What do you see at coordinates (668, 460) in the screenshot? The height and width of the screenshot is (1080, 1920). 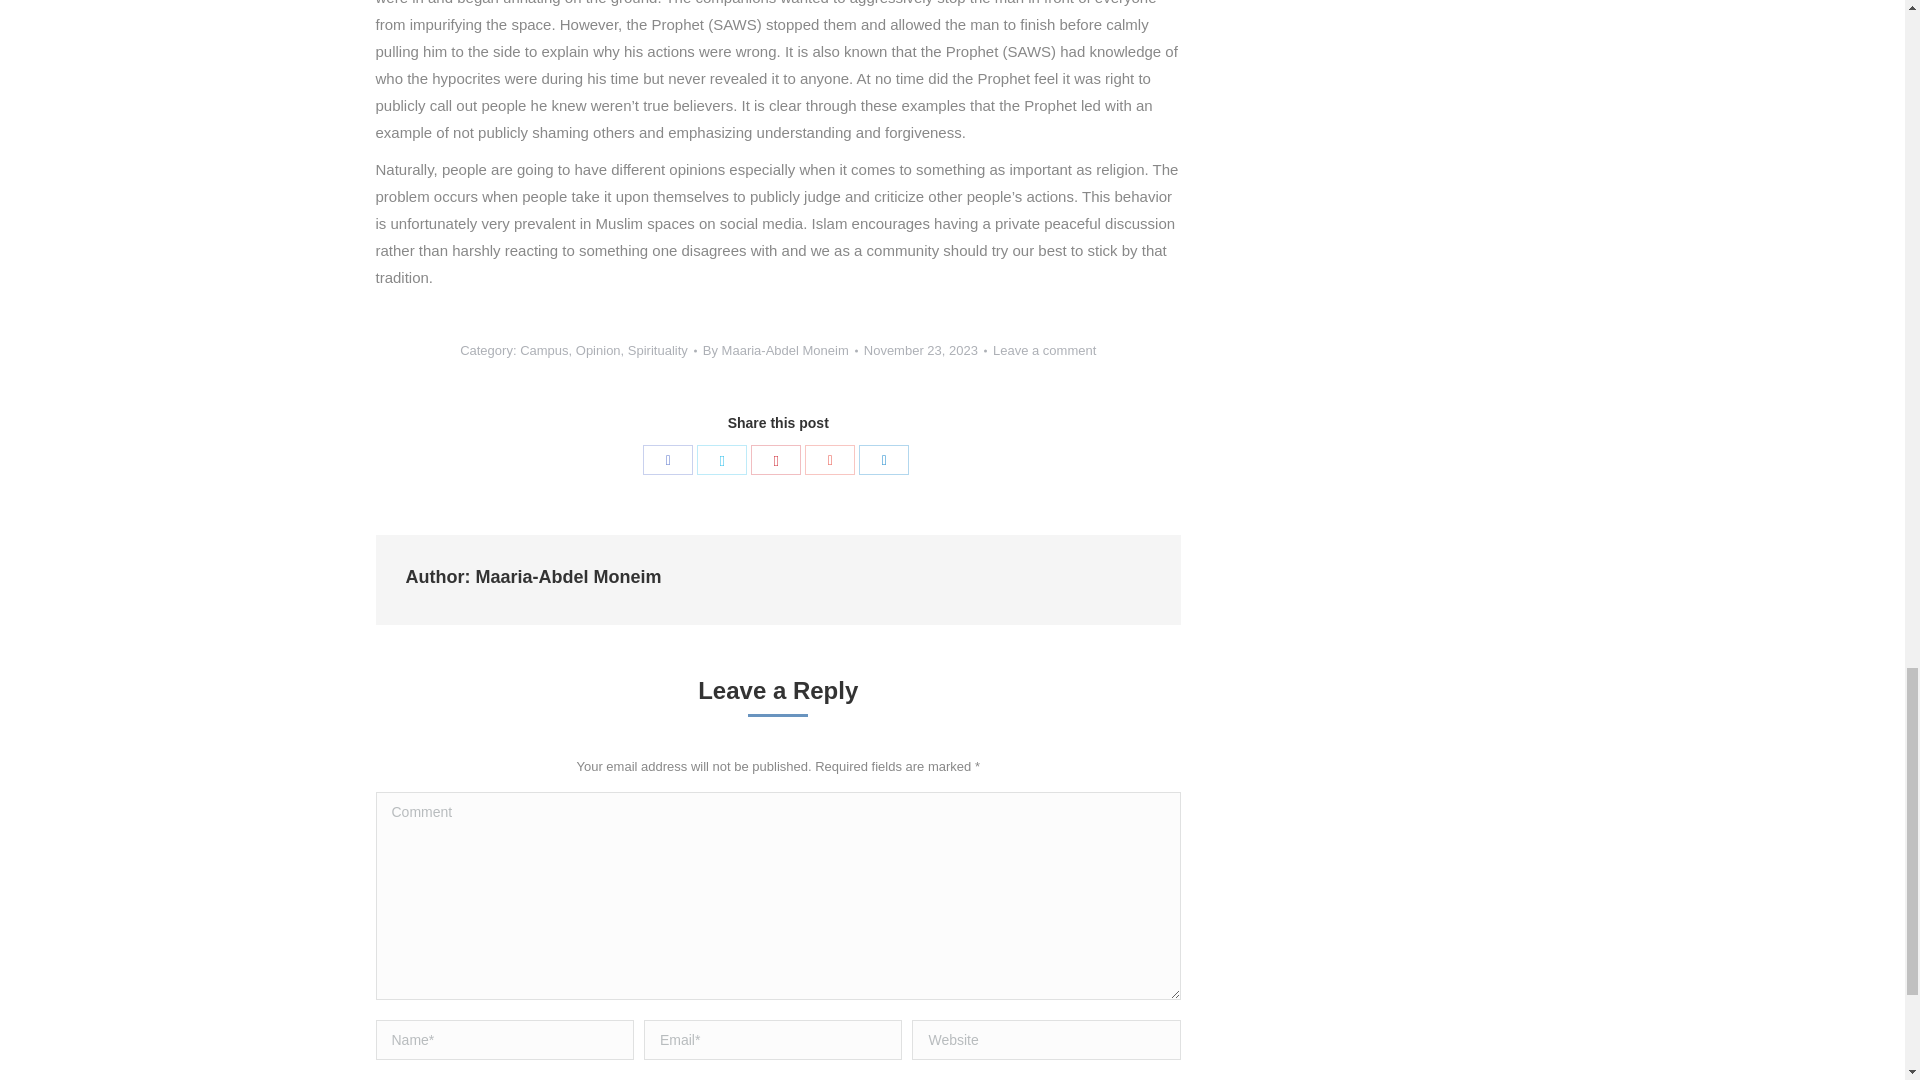 I see `Facebook` at bounding box center [668, 460].